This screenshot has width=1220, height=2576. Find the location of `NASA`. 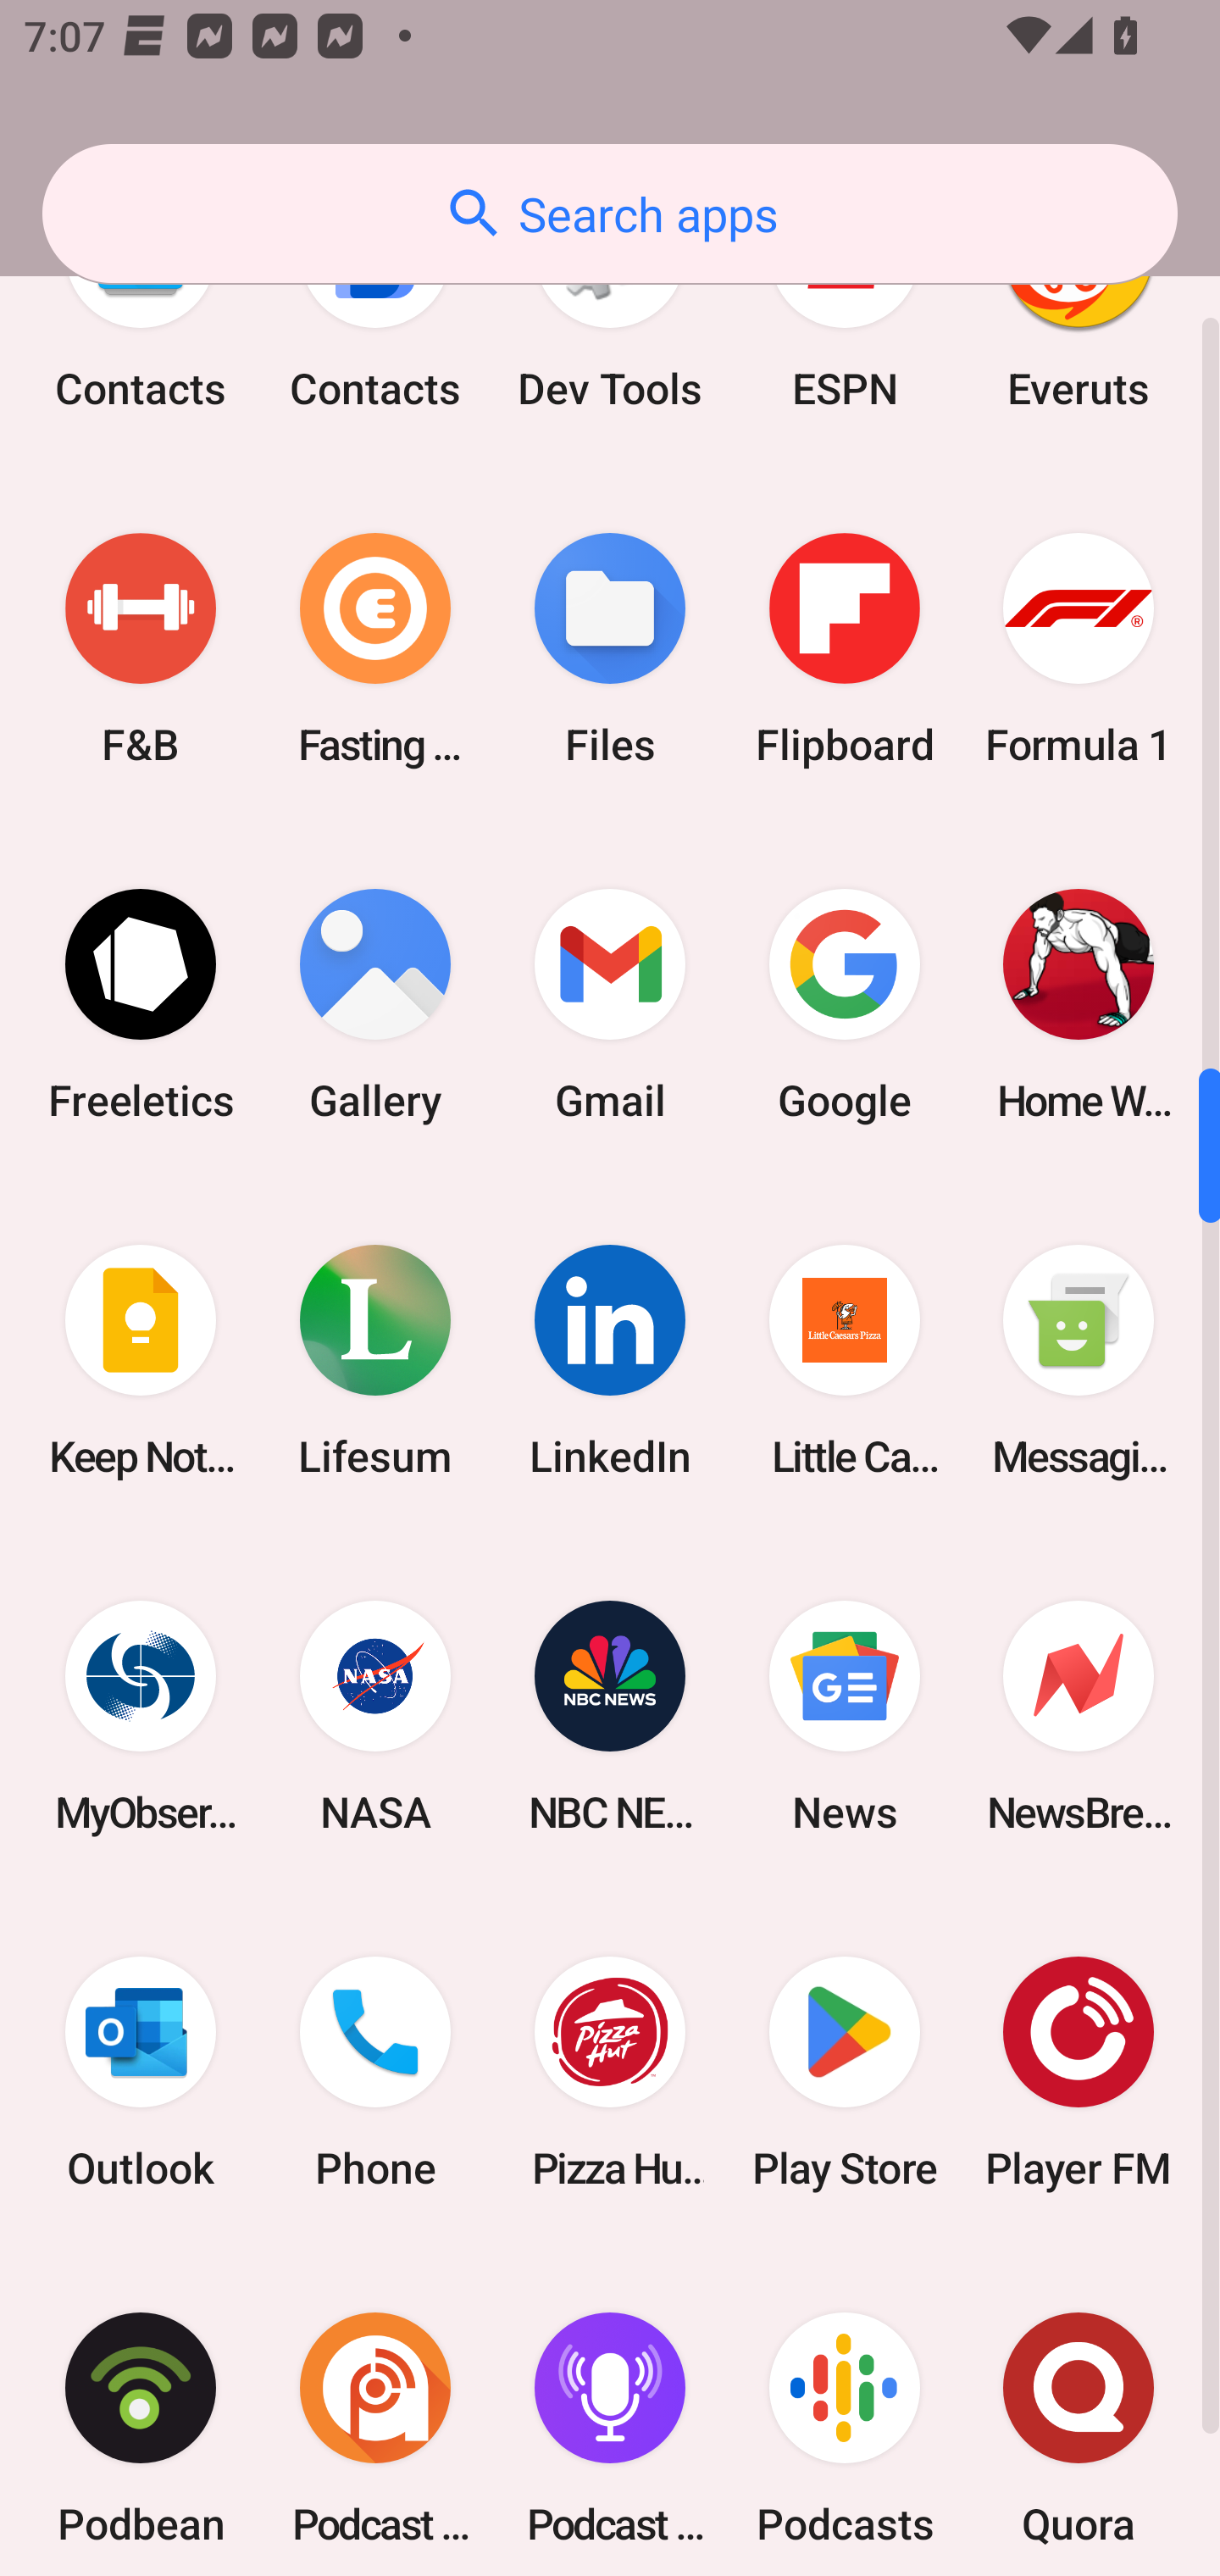

NASA is located at coordinates (375, 1717).